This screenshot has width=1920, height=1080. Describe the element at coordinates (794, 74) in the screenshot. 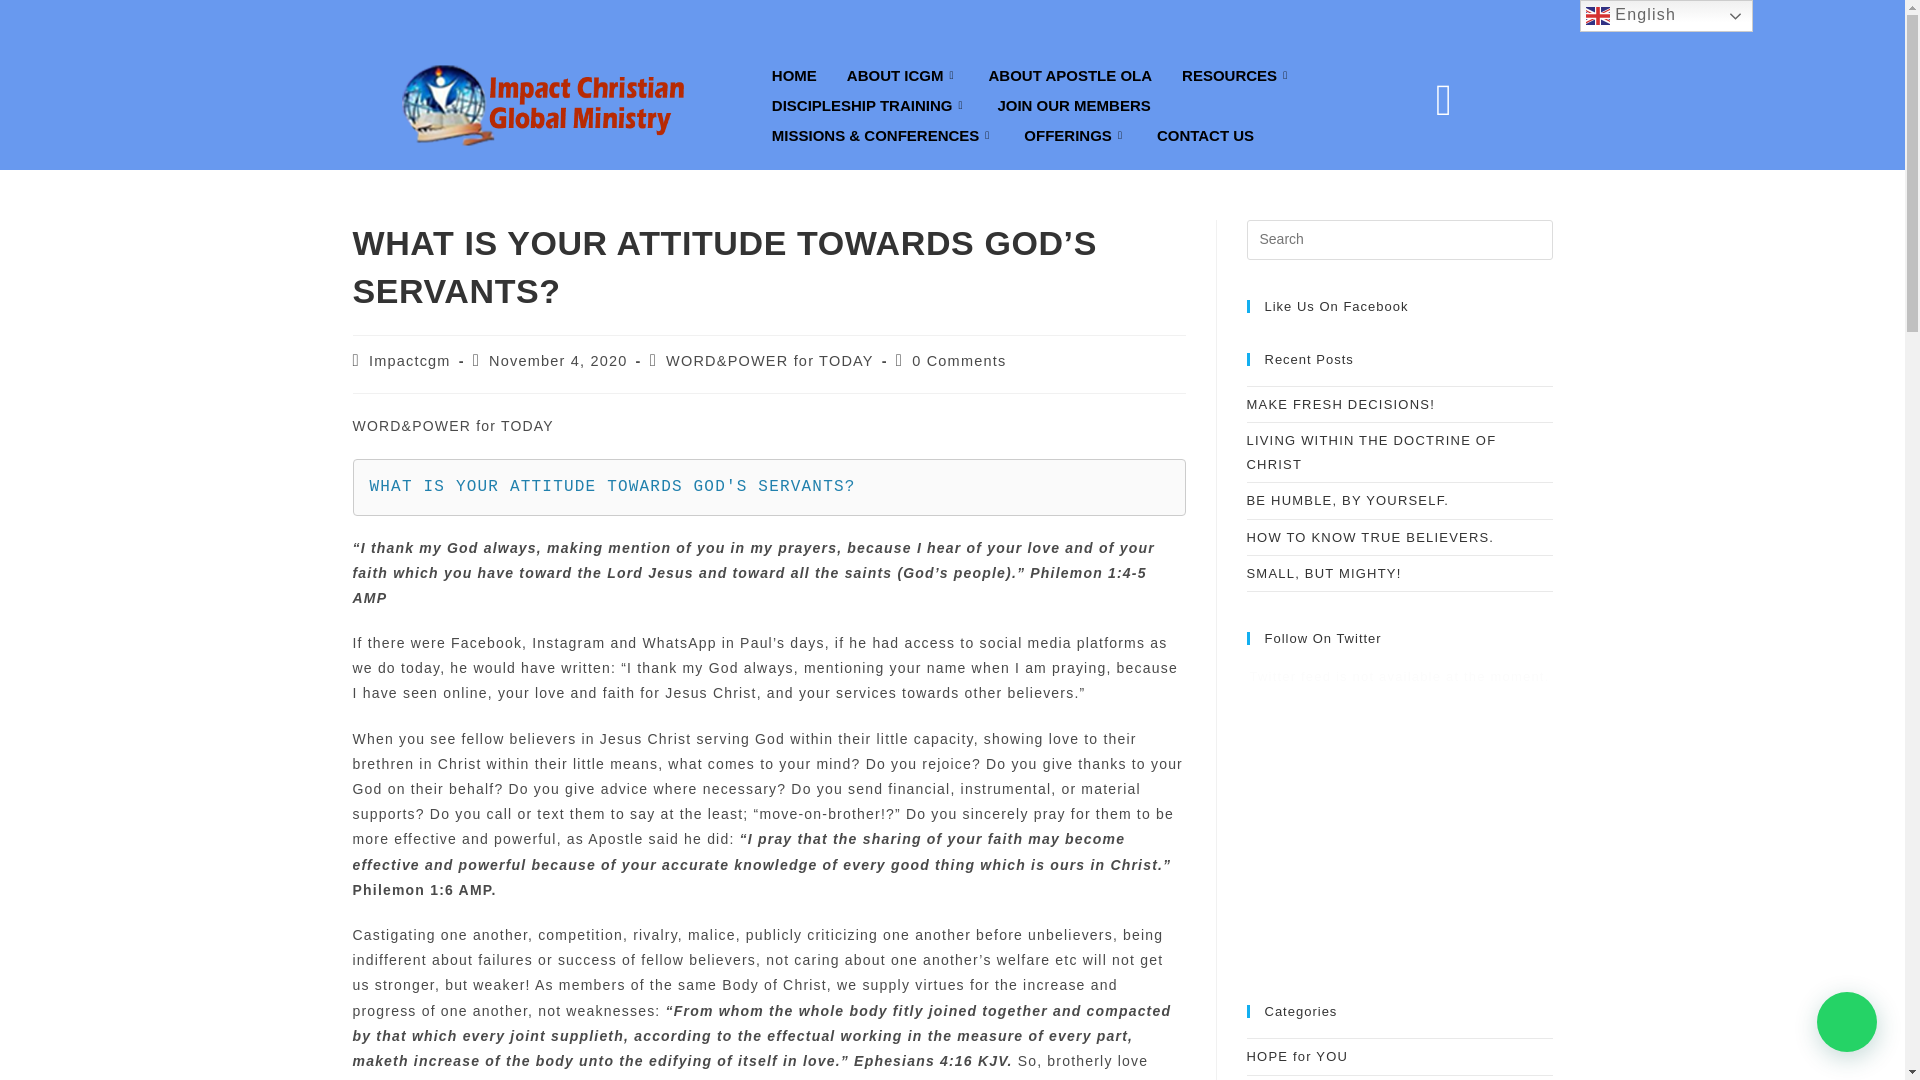

I see `HOME` at that location.